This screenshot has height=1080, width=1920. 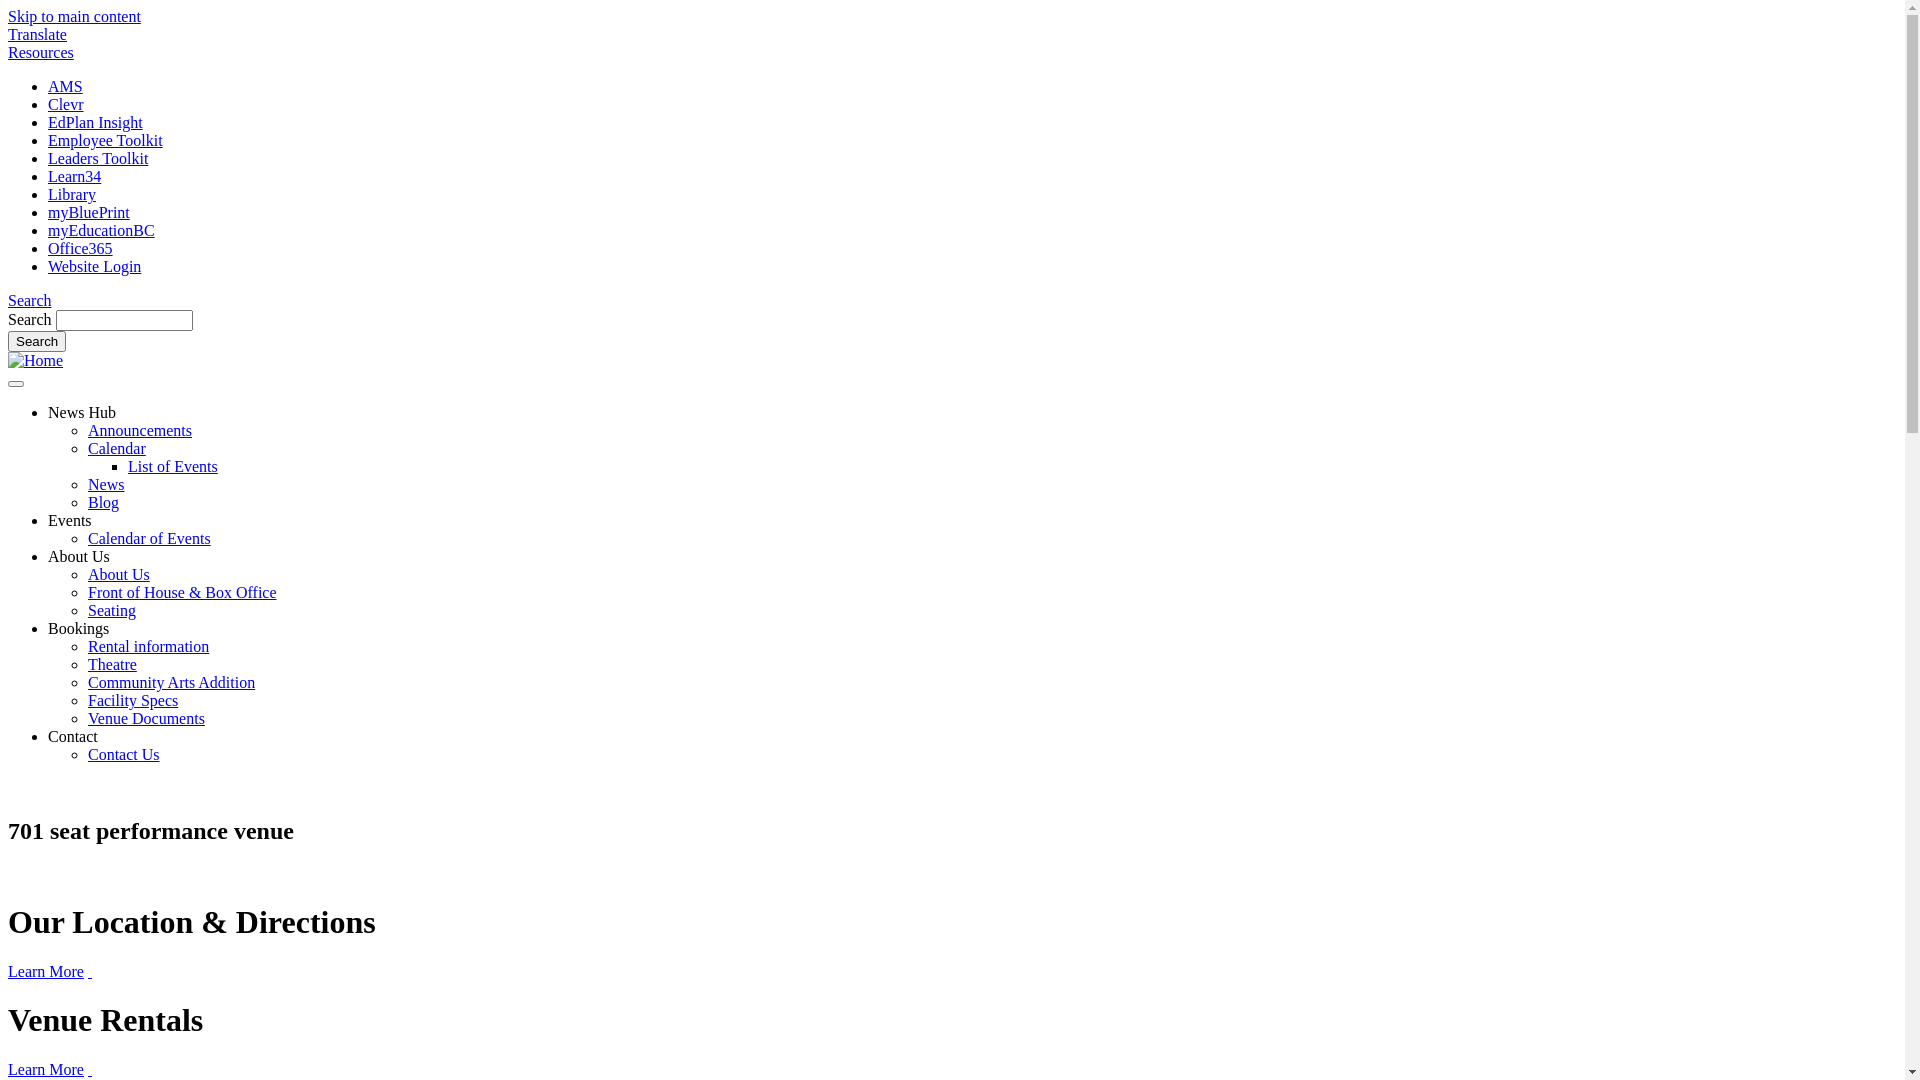 I want to click on Skip to main content, so click(x=74, y=16).